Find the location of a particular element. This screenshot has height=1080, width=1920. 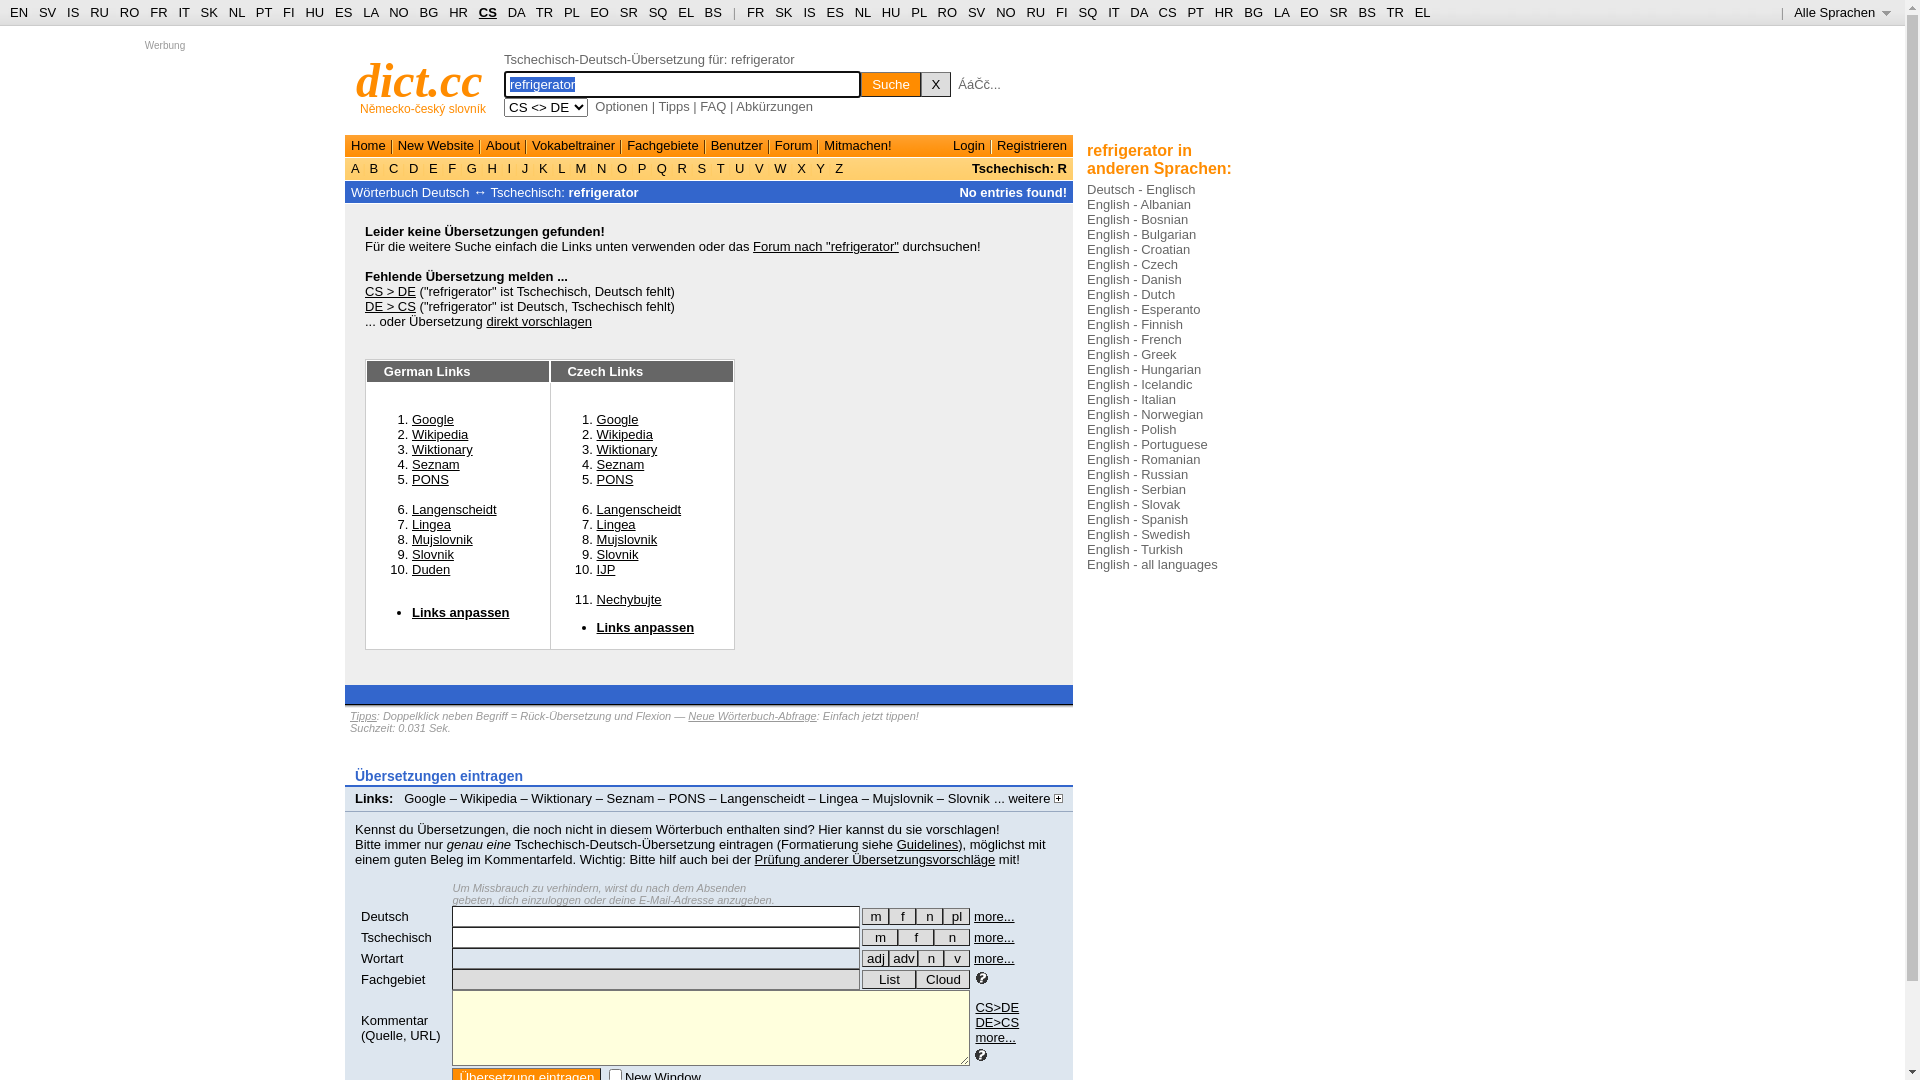

English - Serbian is located at coordinates (1136, 490).